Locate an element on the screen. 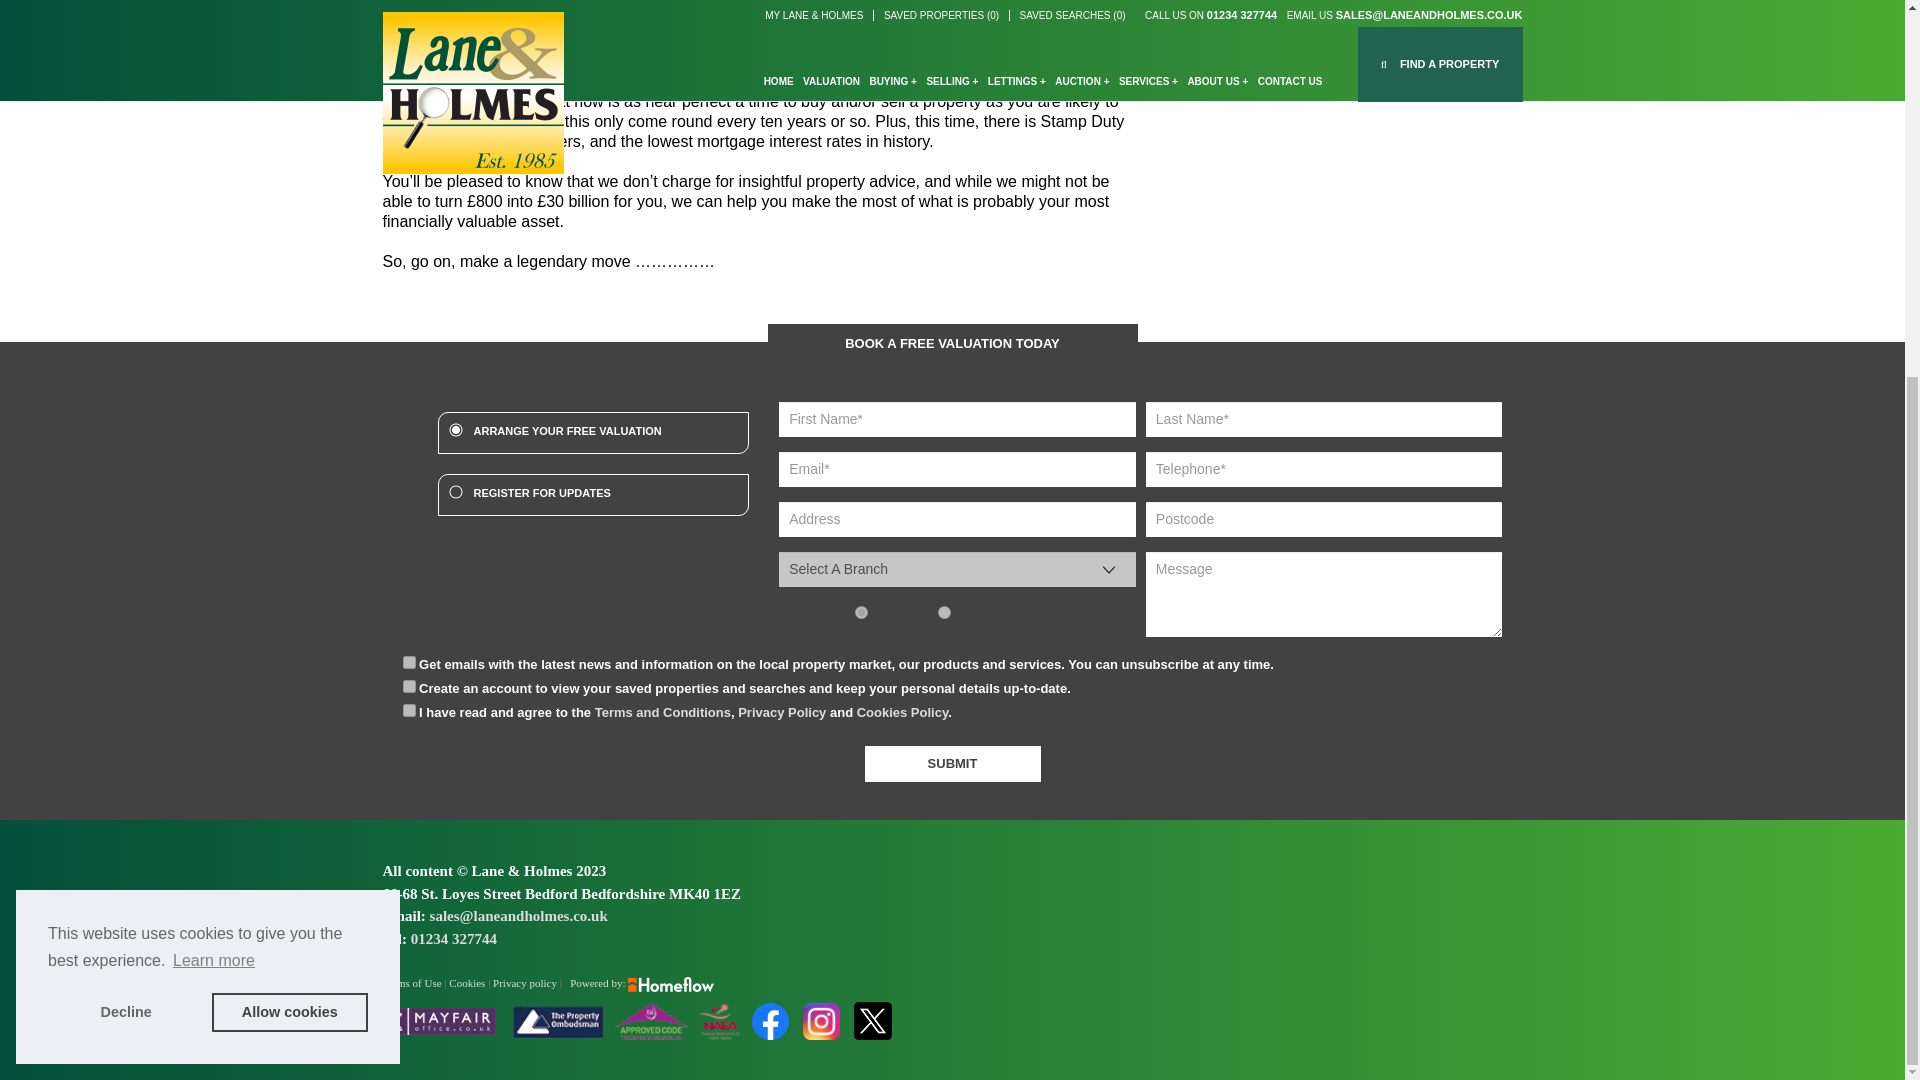 The height and width of the screenshot is (1080, 1920). on is located at coordinates (408, 710).